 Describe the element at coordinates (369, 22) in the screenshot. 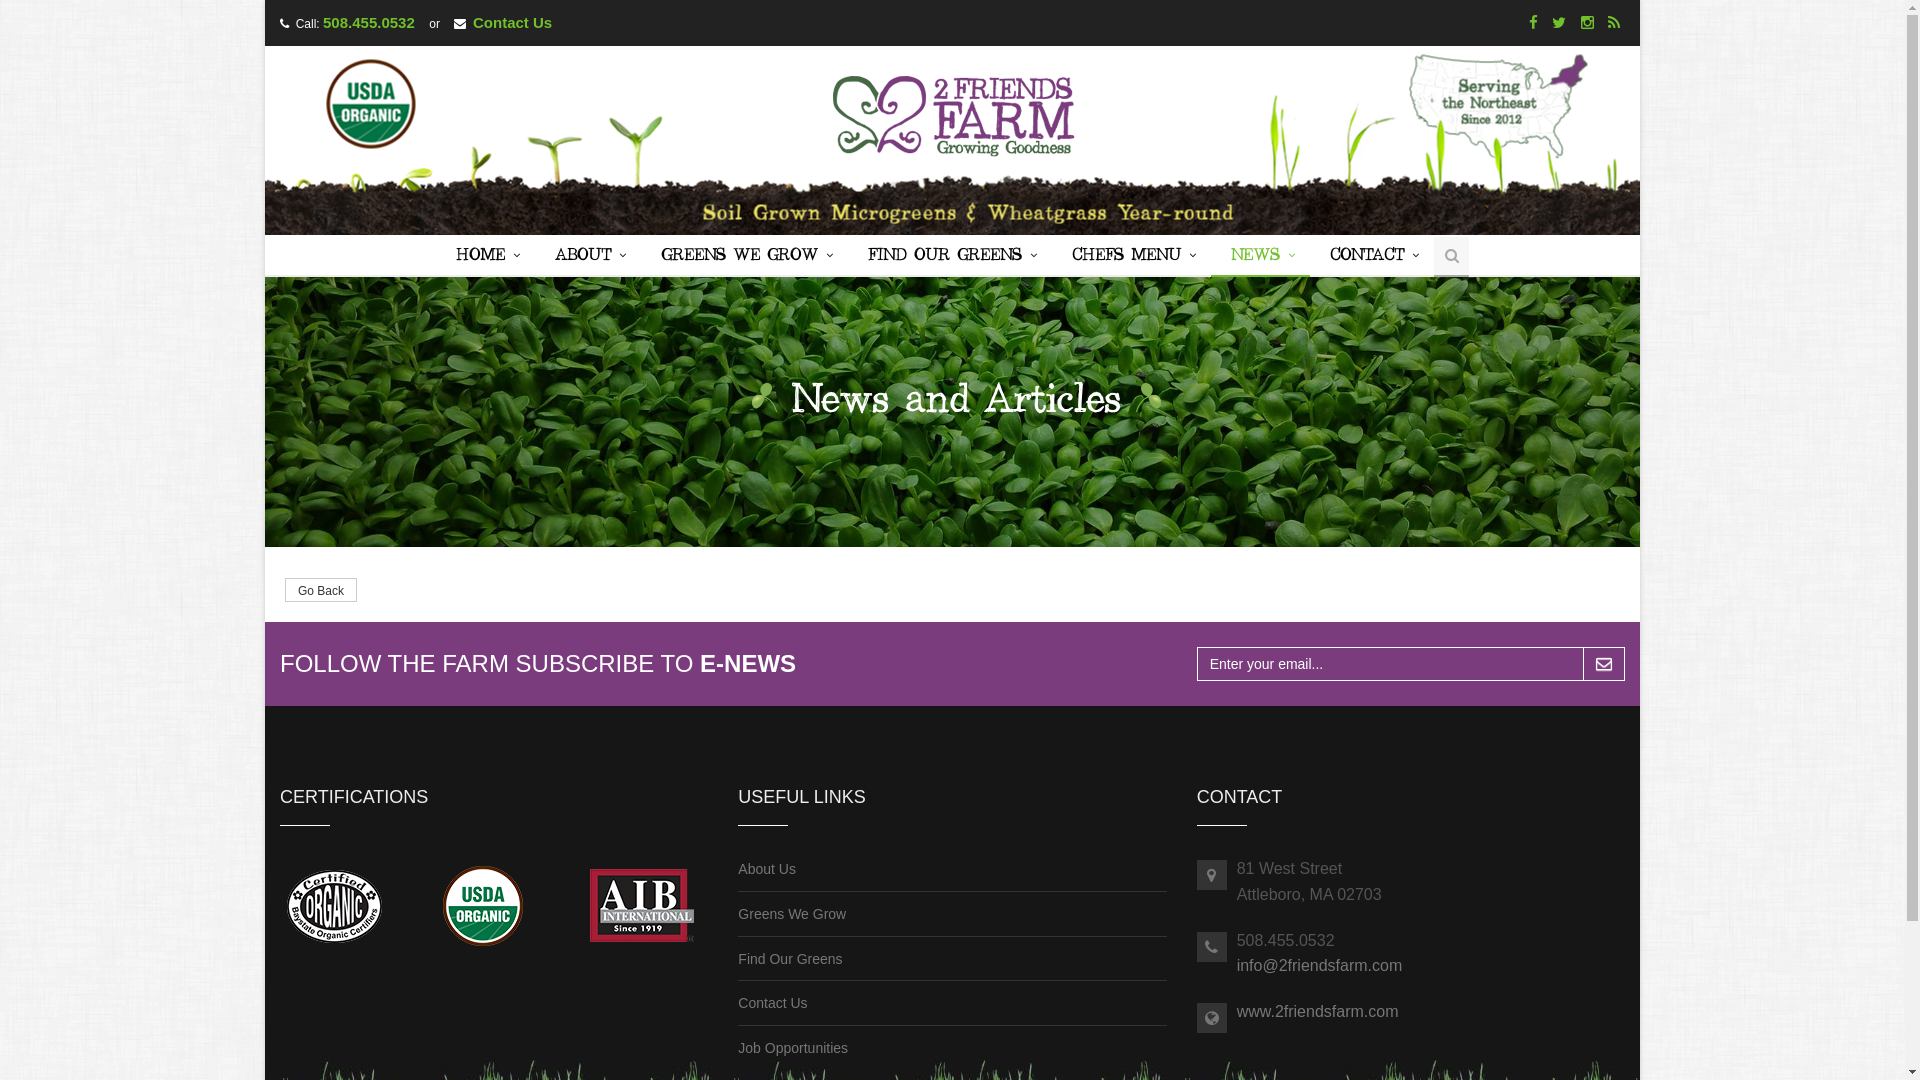

I see `508.455.0532` at that location.